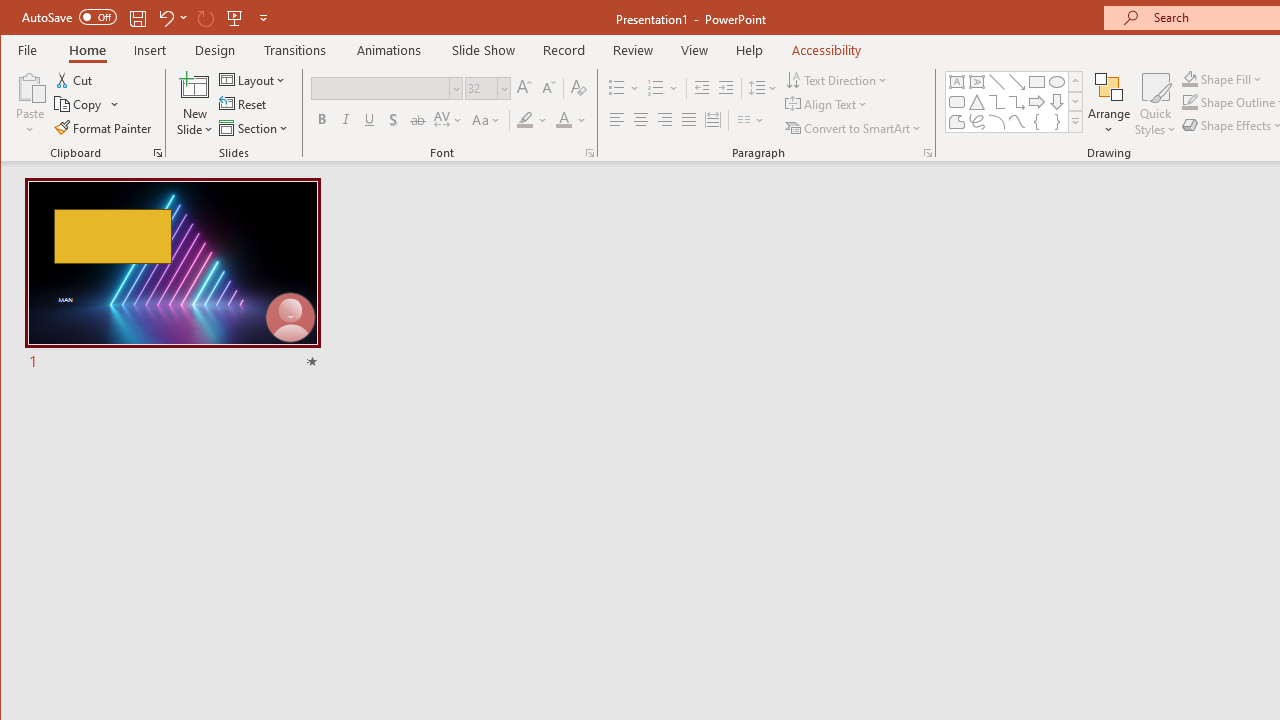  What do you see at coordinates (976, 102) in the screenshot?
I see `Isosceles Triangle` at bounding box center [976, 102].